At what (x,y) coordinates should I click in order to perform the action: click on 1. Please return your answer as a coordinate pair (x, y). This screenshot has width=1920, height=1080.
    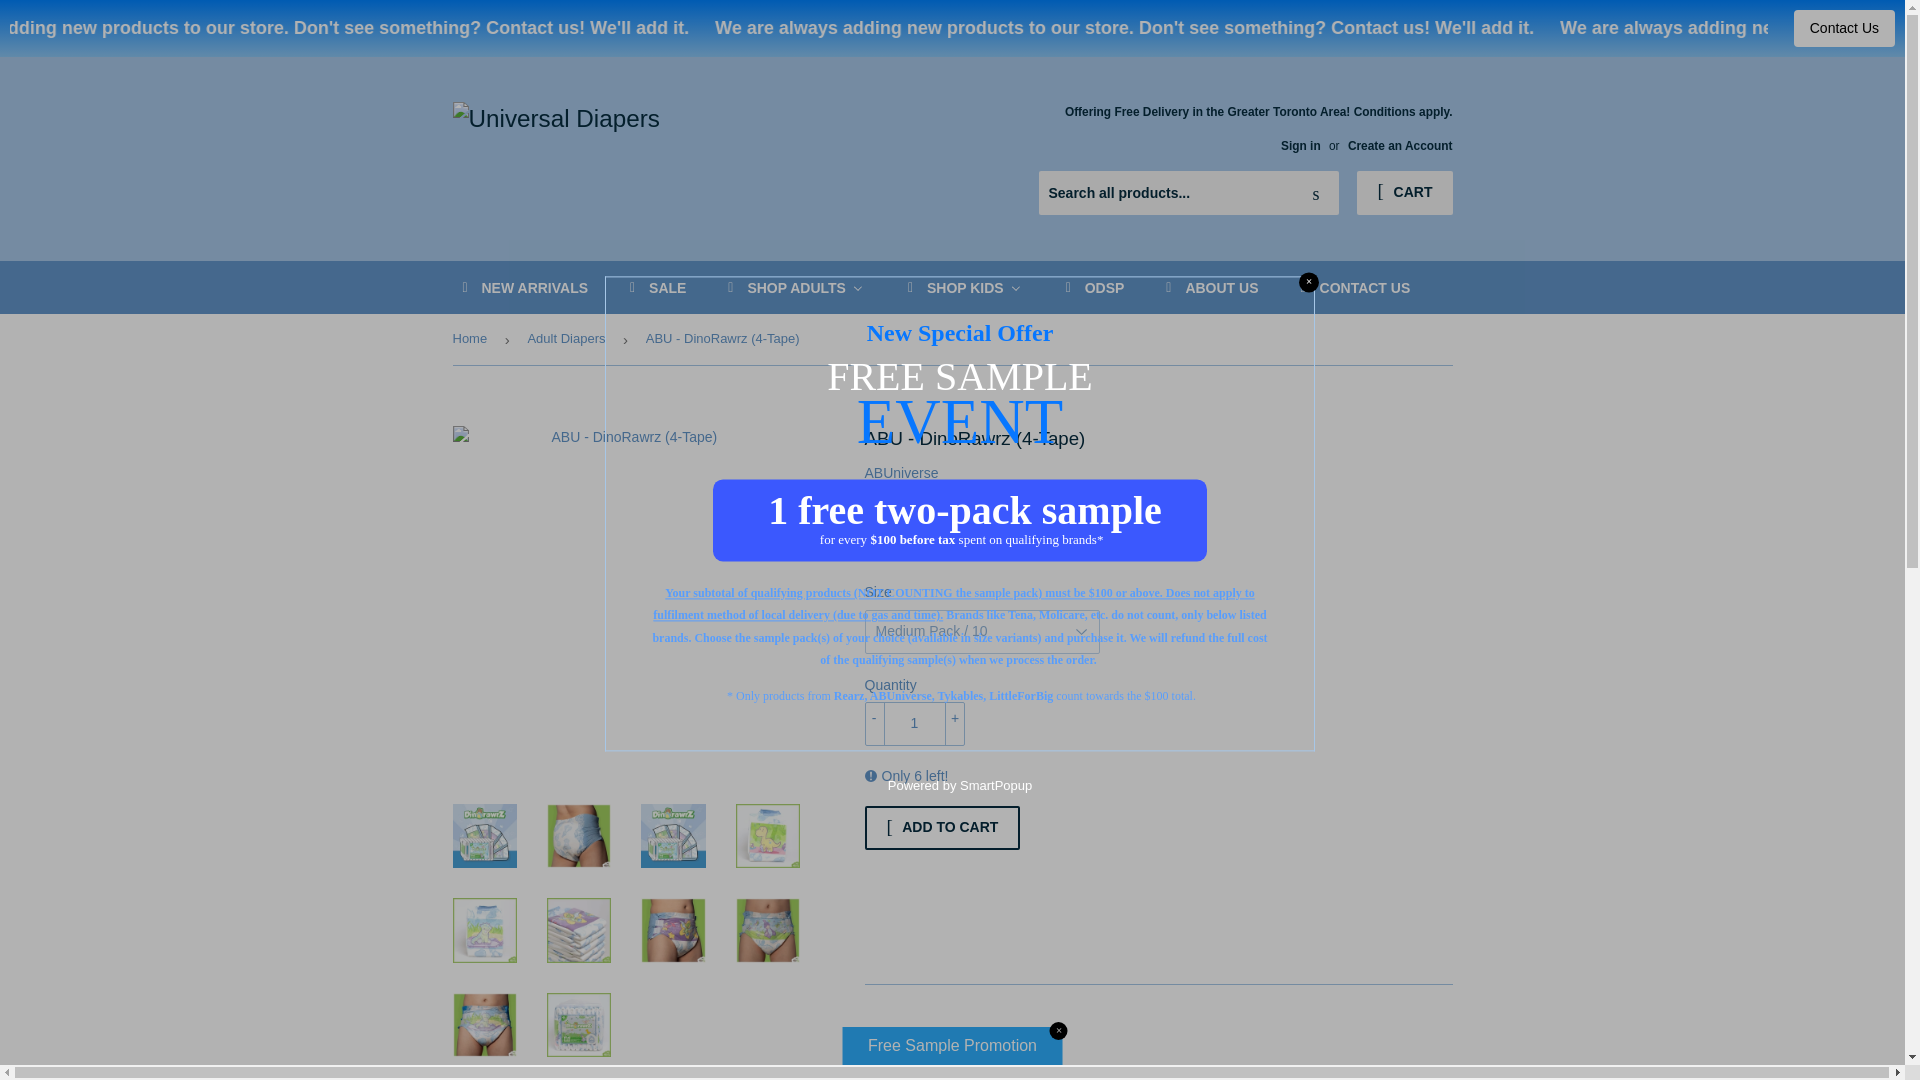
    Looking at the image, I should click on (914, 724).